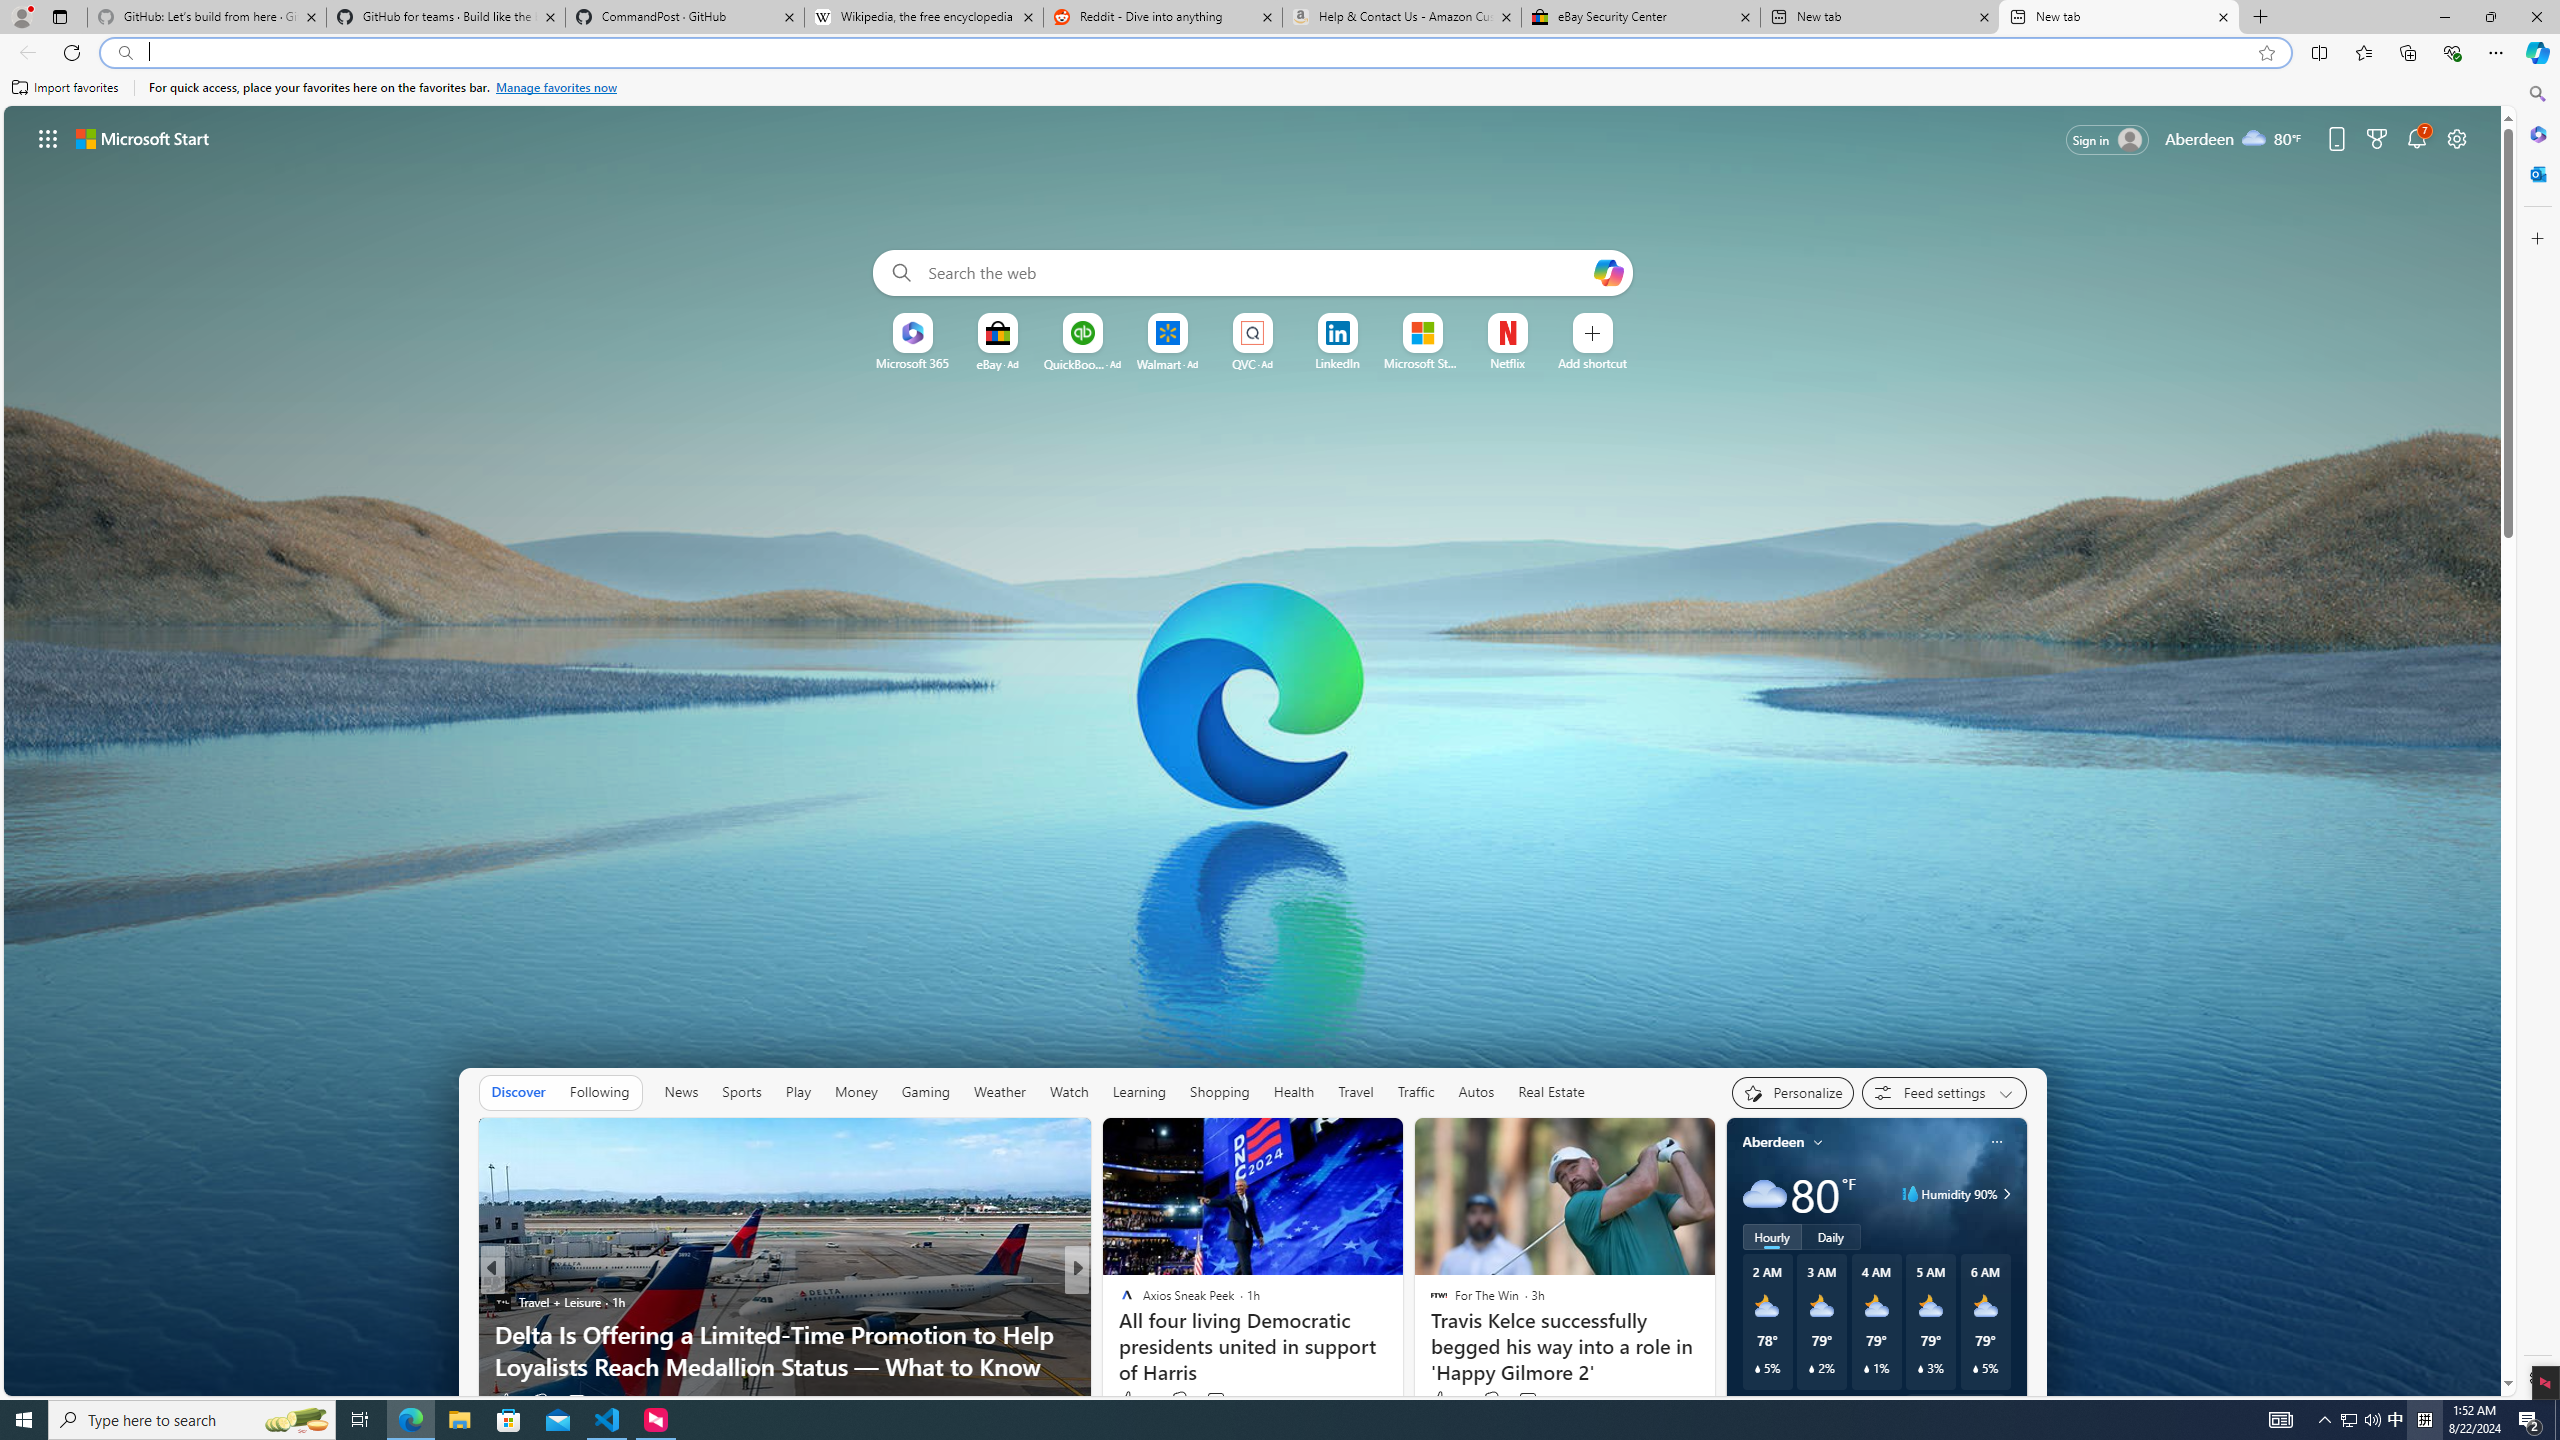 This screenshot has height=1440, width=2560. What do you see at coordinates (1258, 88) in the screenshot?
I see `Favorites bar` at bounding box center [1258, 88].